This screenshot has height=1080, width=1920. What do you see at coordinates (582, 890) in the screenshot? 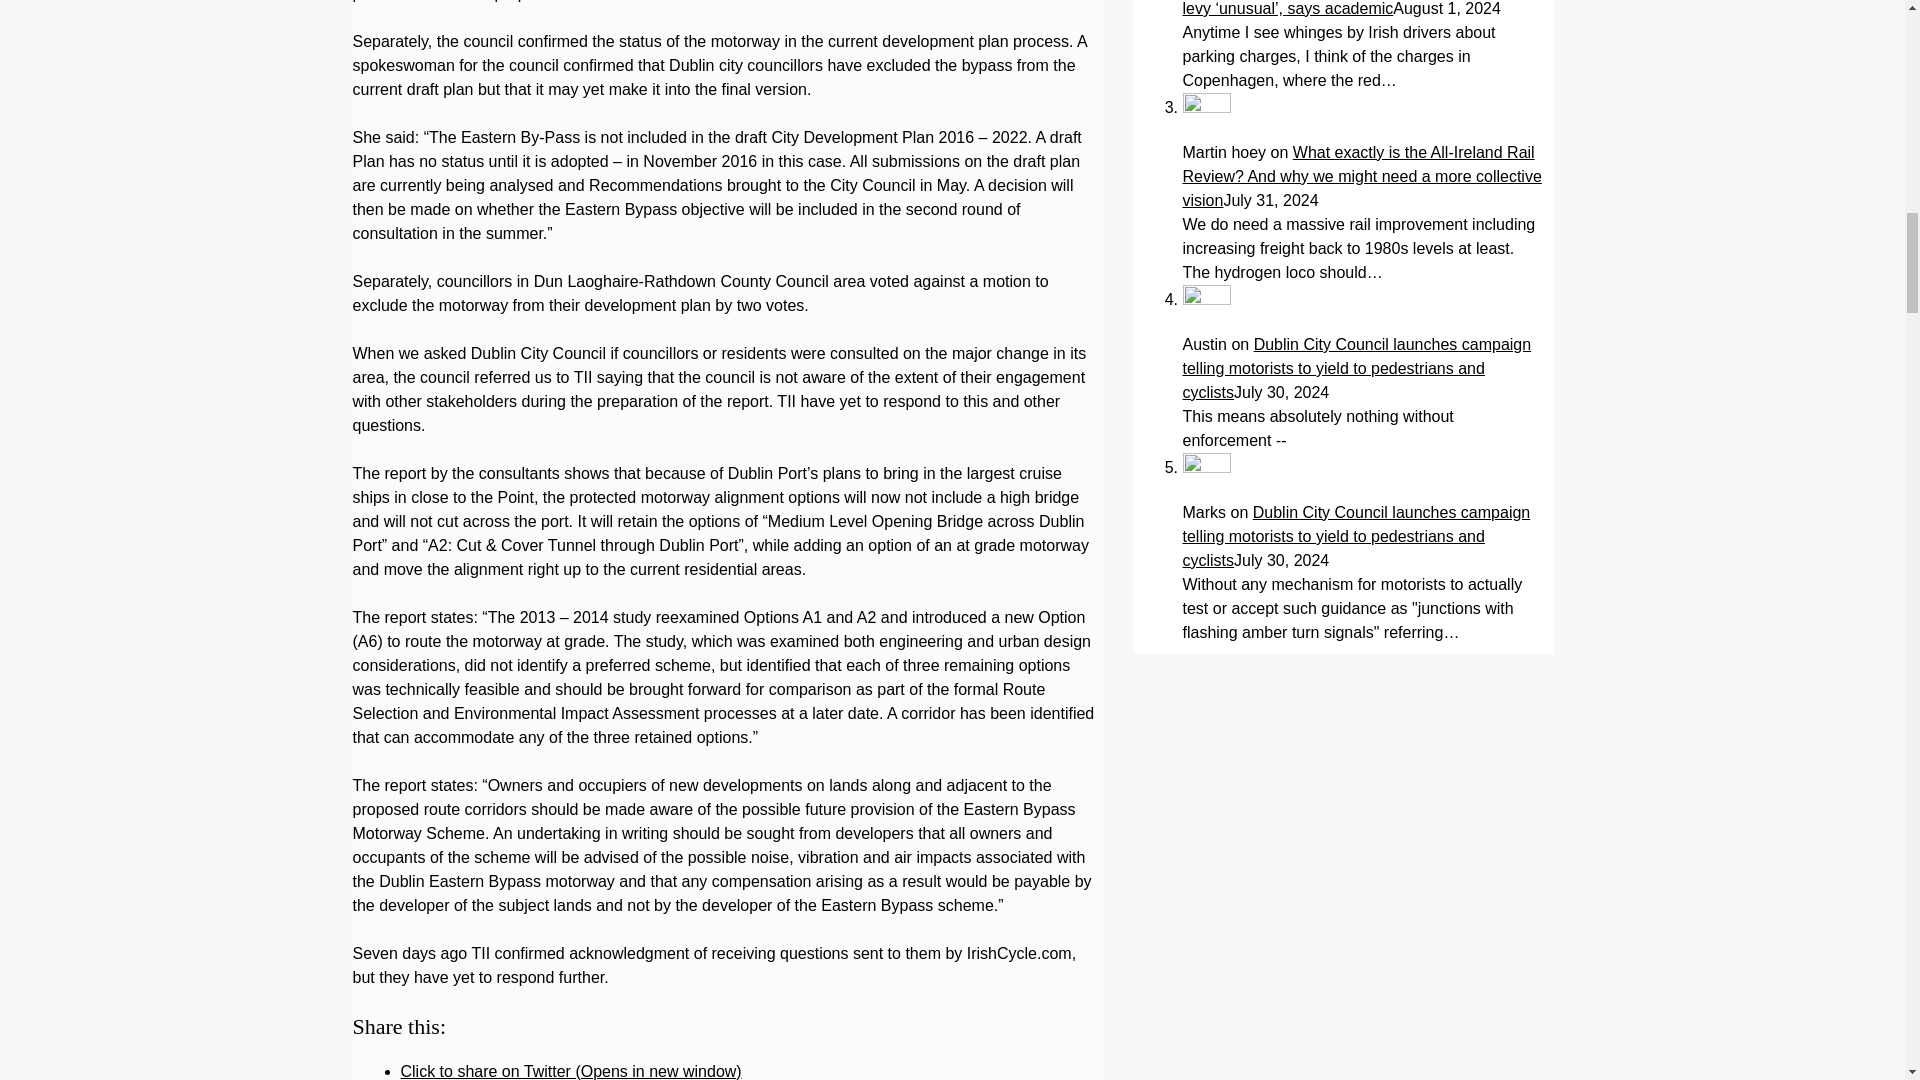
I see `Click to share on Mastodon` at bounding box center [582, 890].